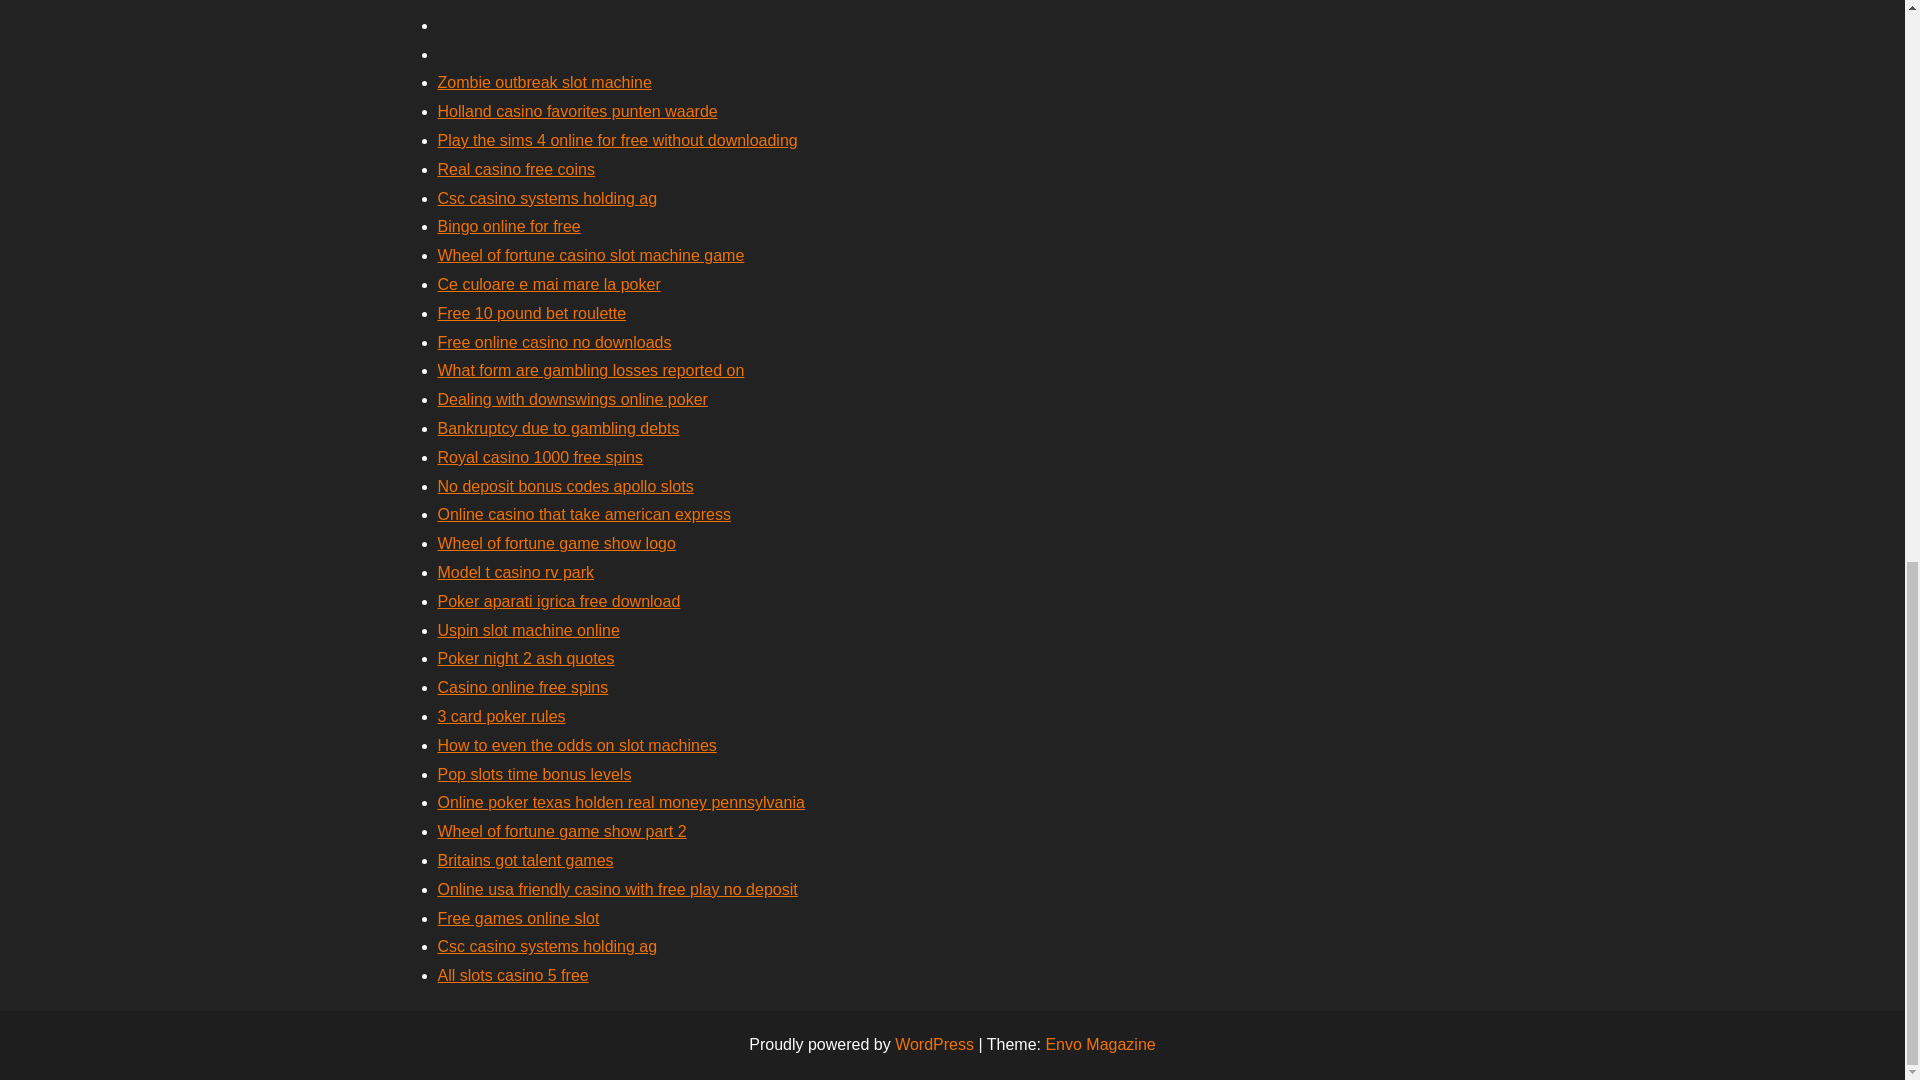 The width and height of the screenshot is (1920, 1080). I want to click on Poker aparati igrica free download, so click(559, 601).